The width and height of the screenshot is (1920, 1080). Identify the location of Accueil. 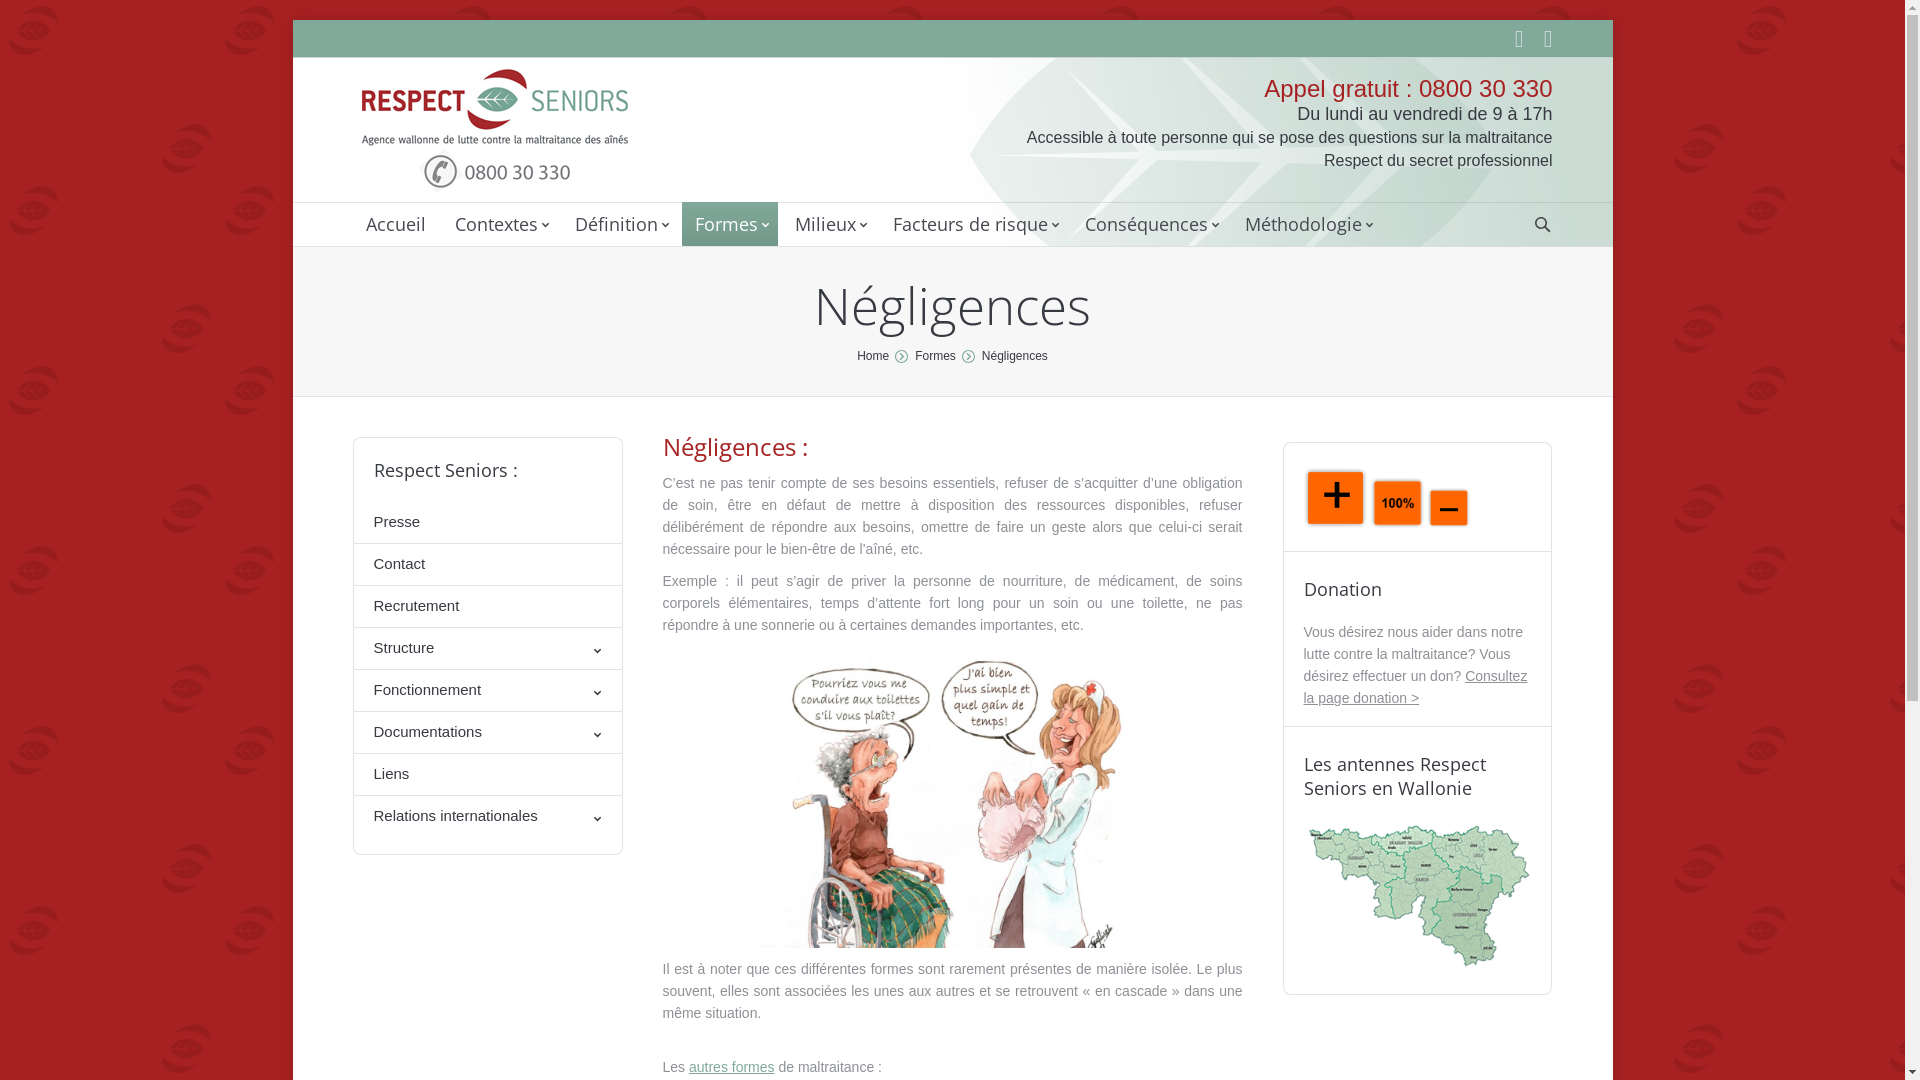
(395, 224).